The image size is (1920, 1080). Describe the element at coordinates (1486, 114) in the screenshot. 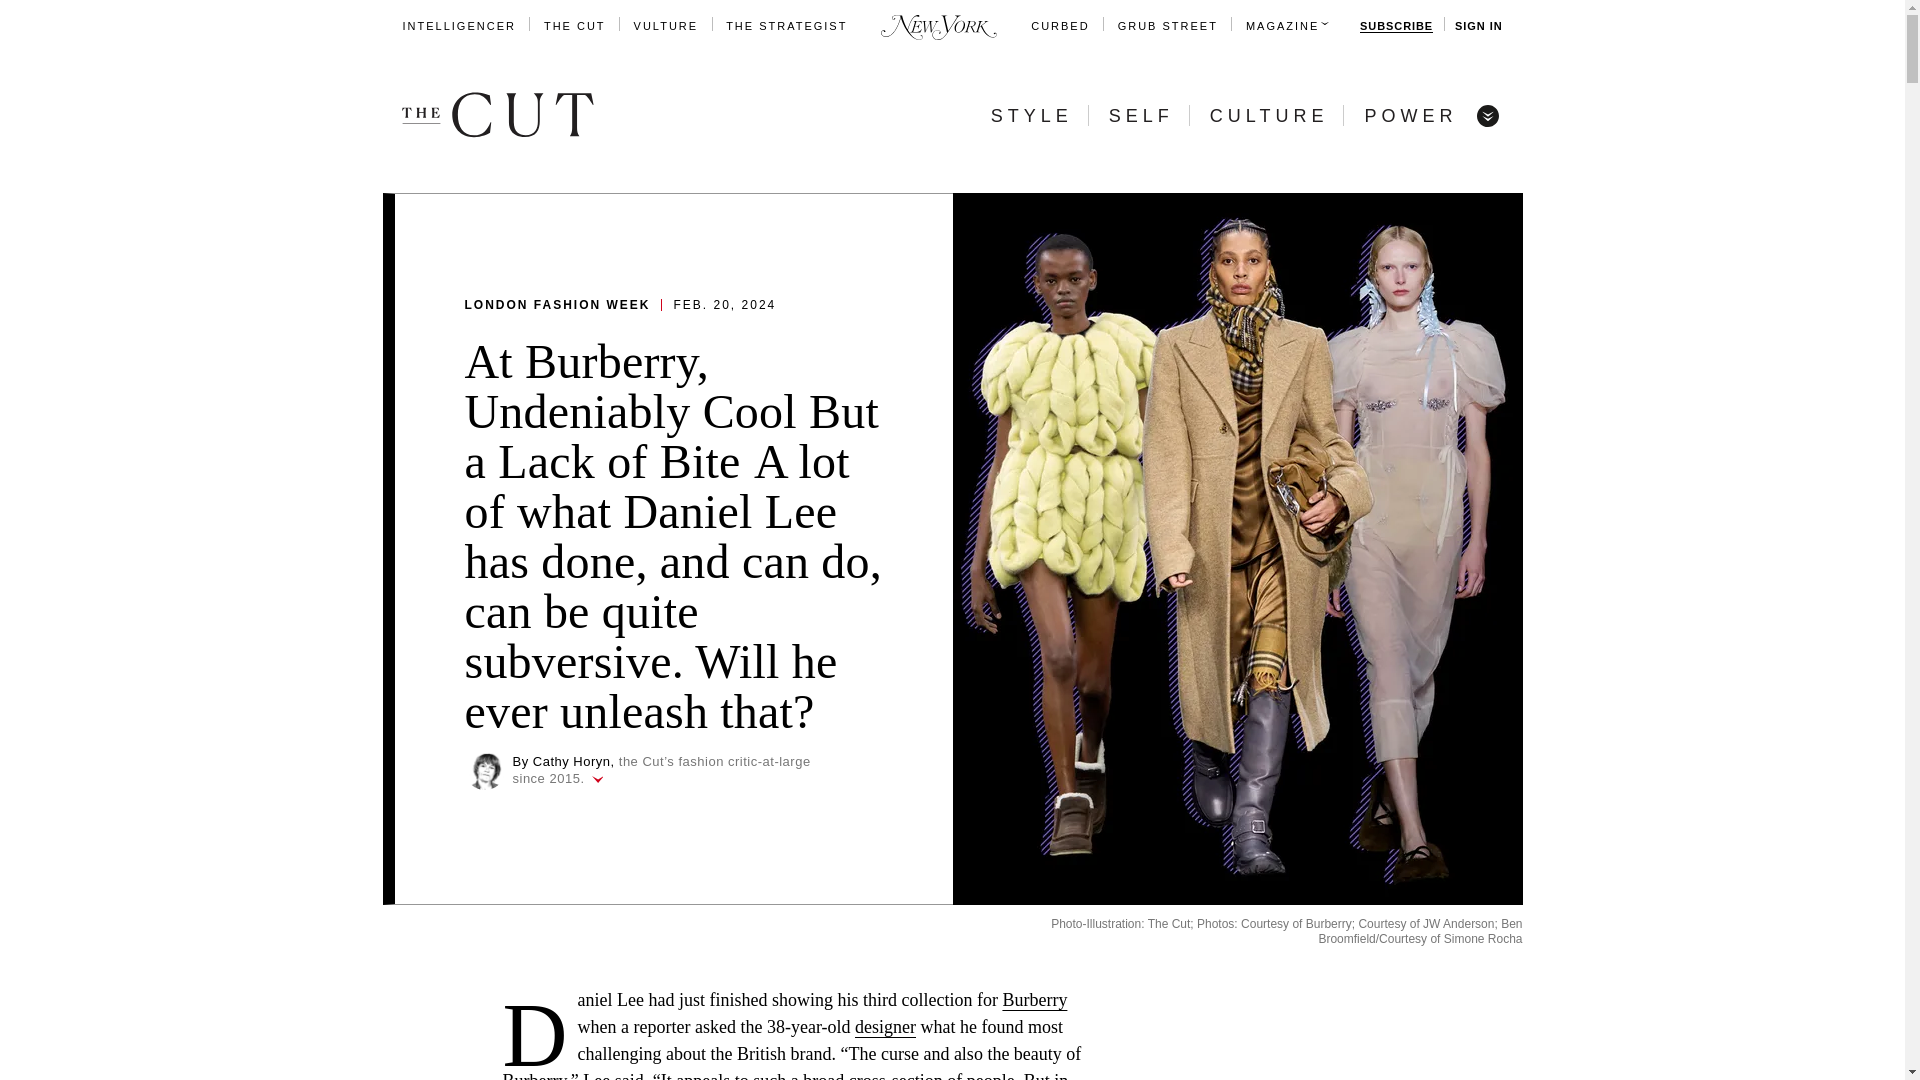

I see `Menu` at that location.